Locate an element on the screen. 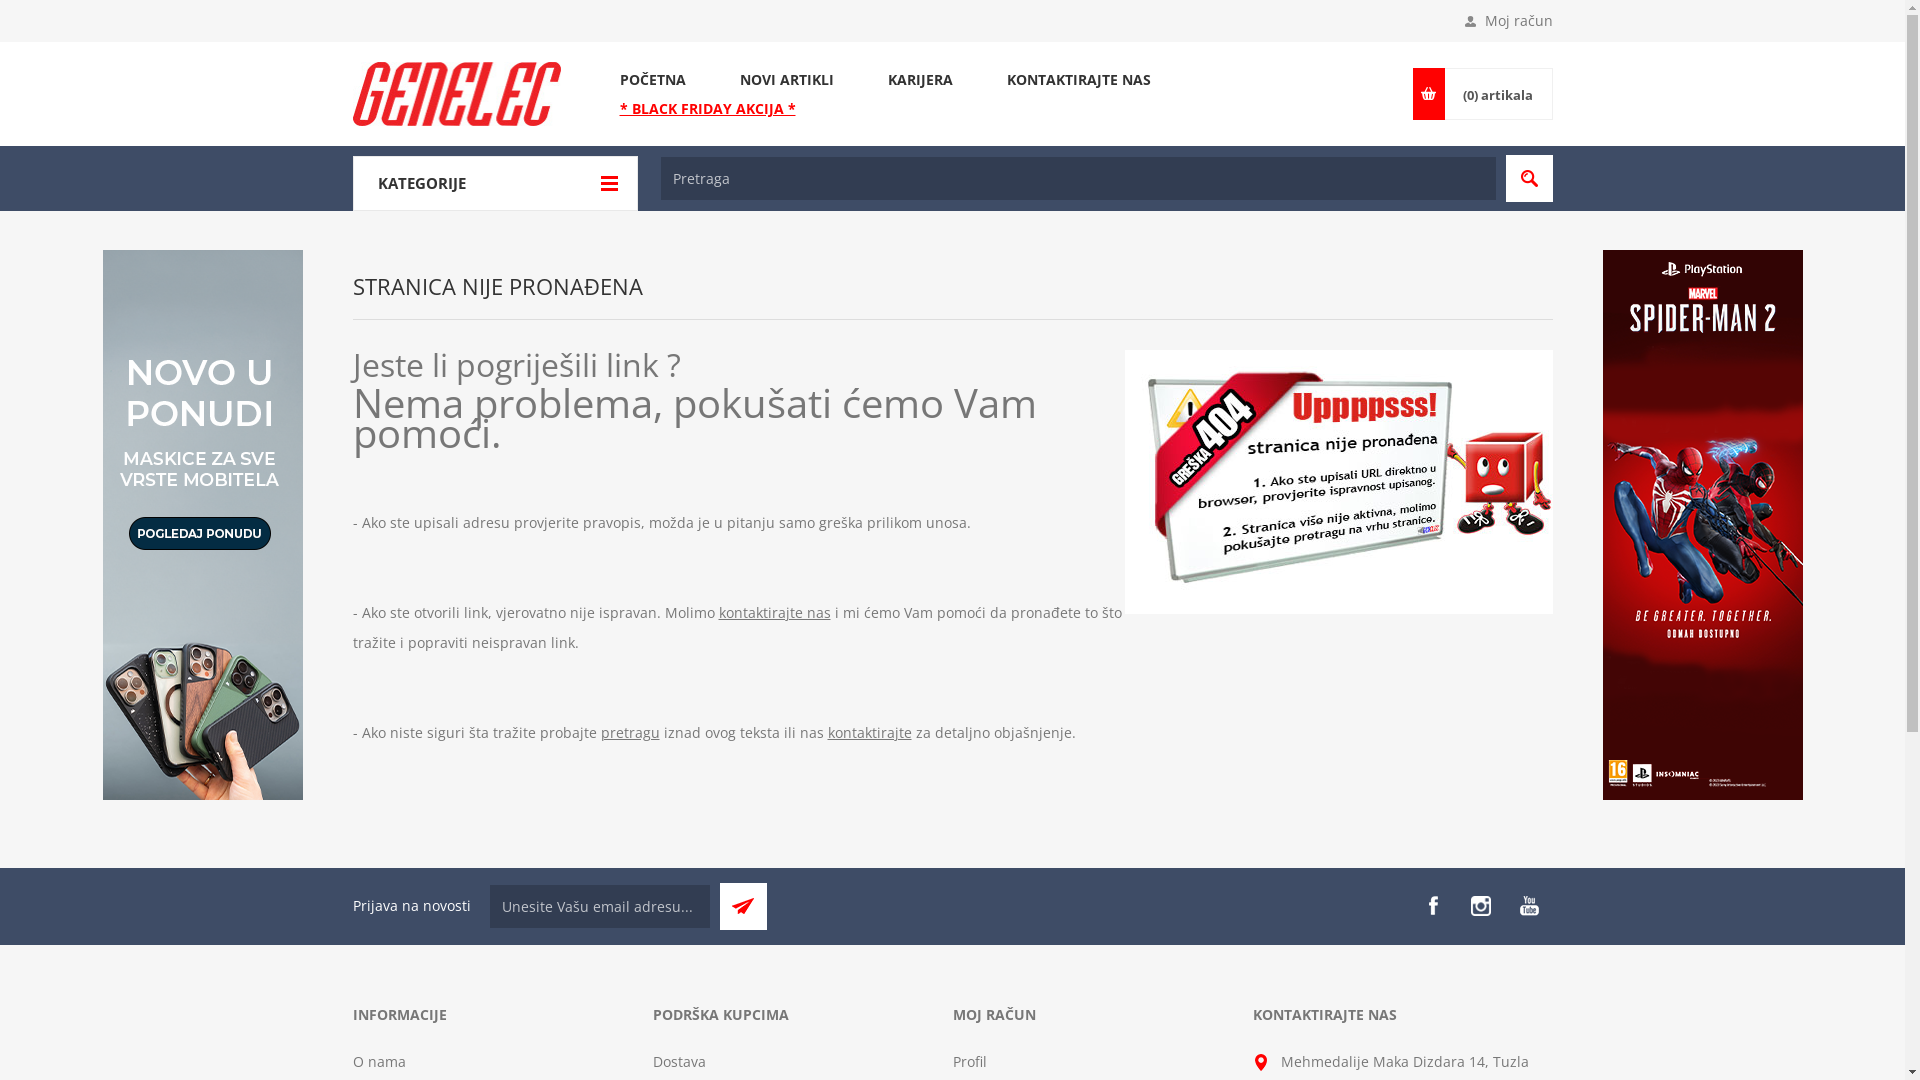 This screenshot has height=1080, width=1920. Search is located at coordinates (1530, 178).